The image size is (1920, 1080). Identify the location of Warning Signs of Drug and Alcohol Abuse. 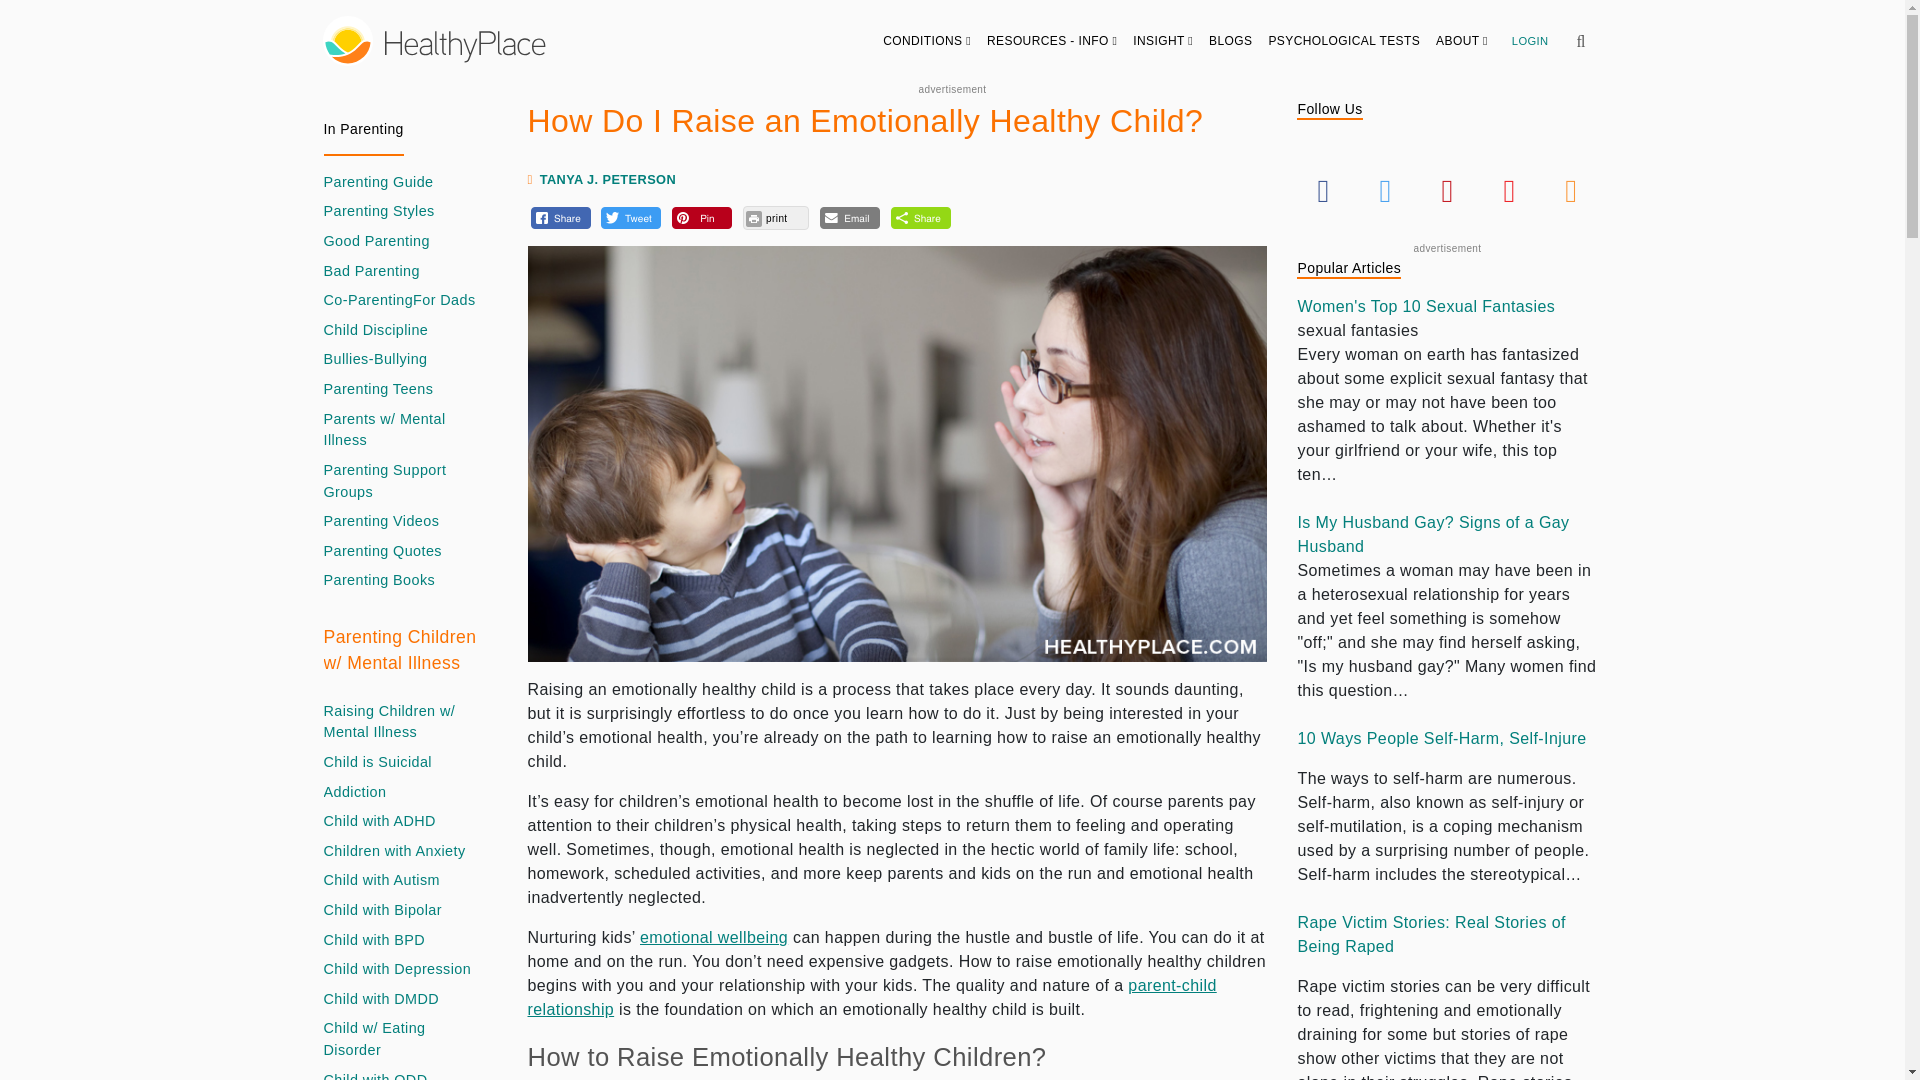
(356, 792).